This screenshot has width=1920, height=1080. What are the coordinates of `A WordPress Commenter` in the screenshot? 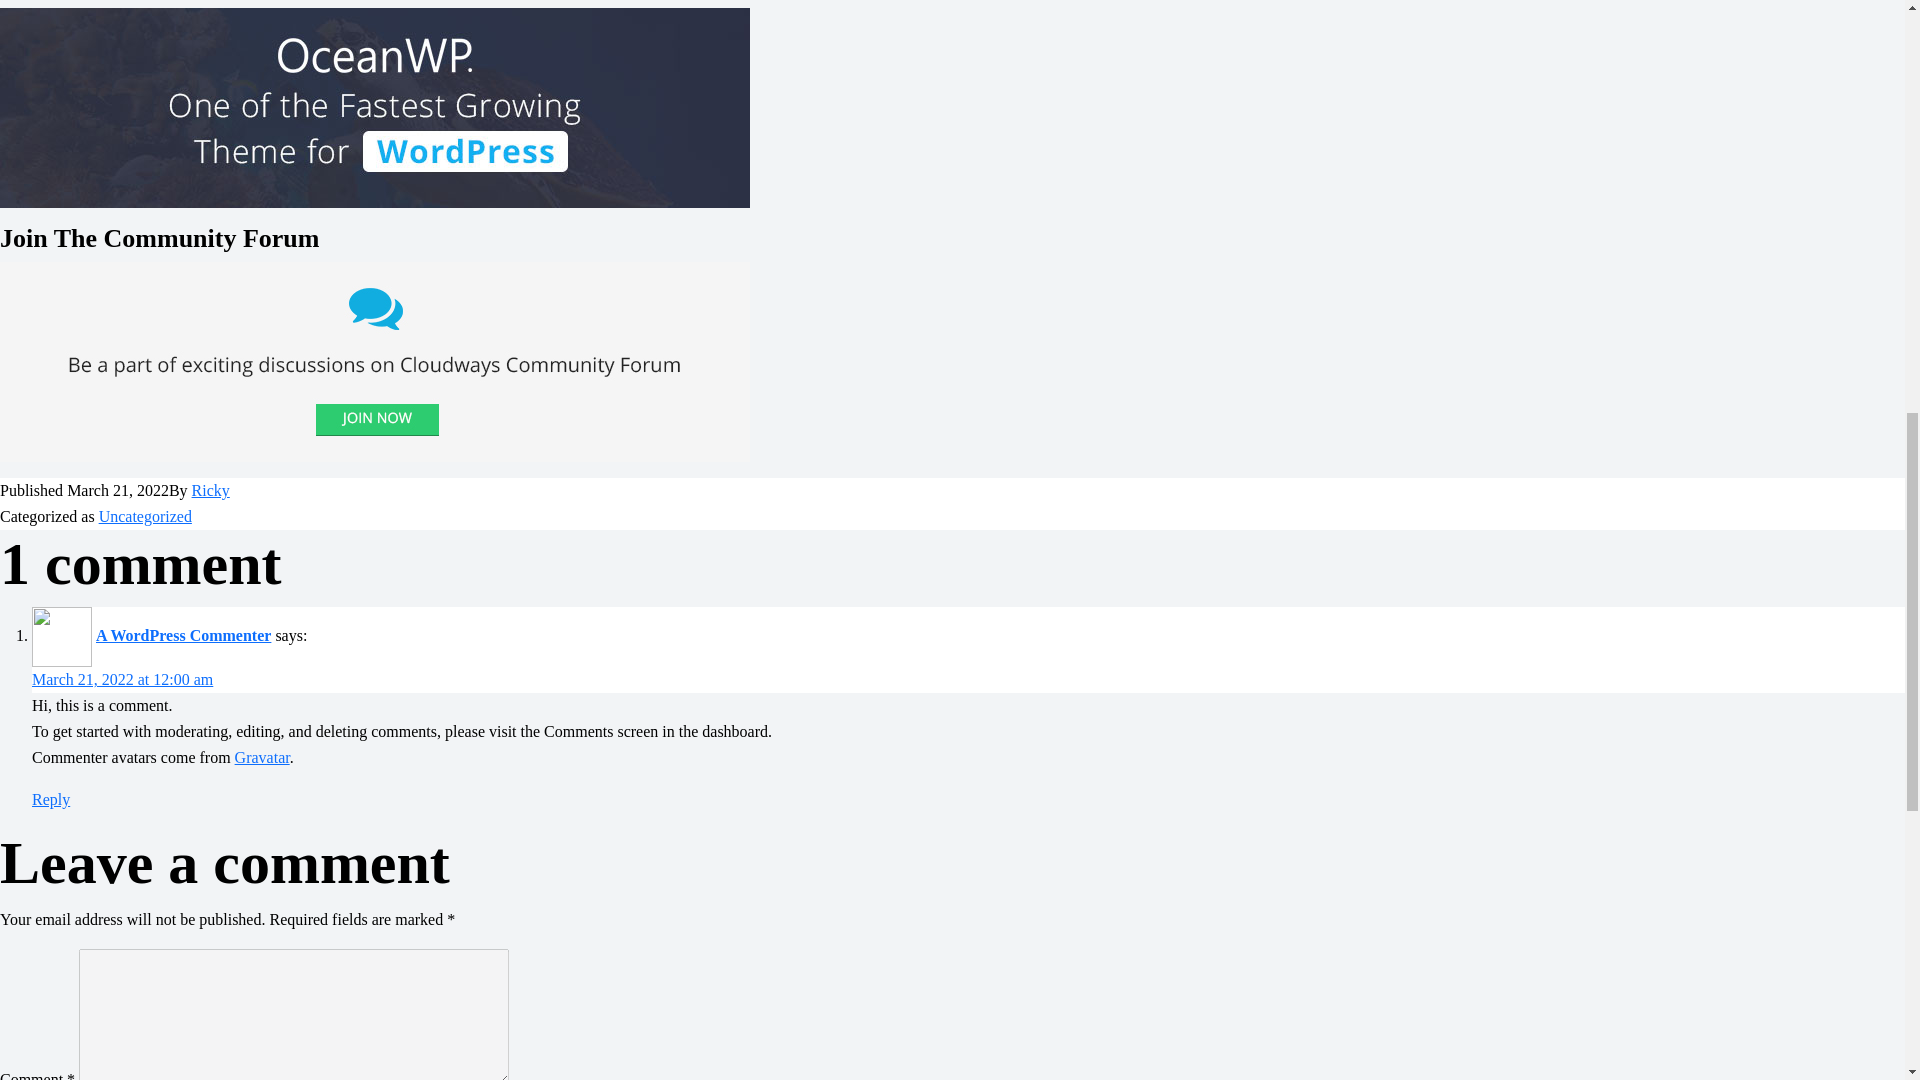 It's located at (183, 635).